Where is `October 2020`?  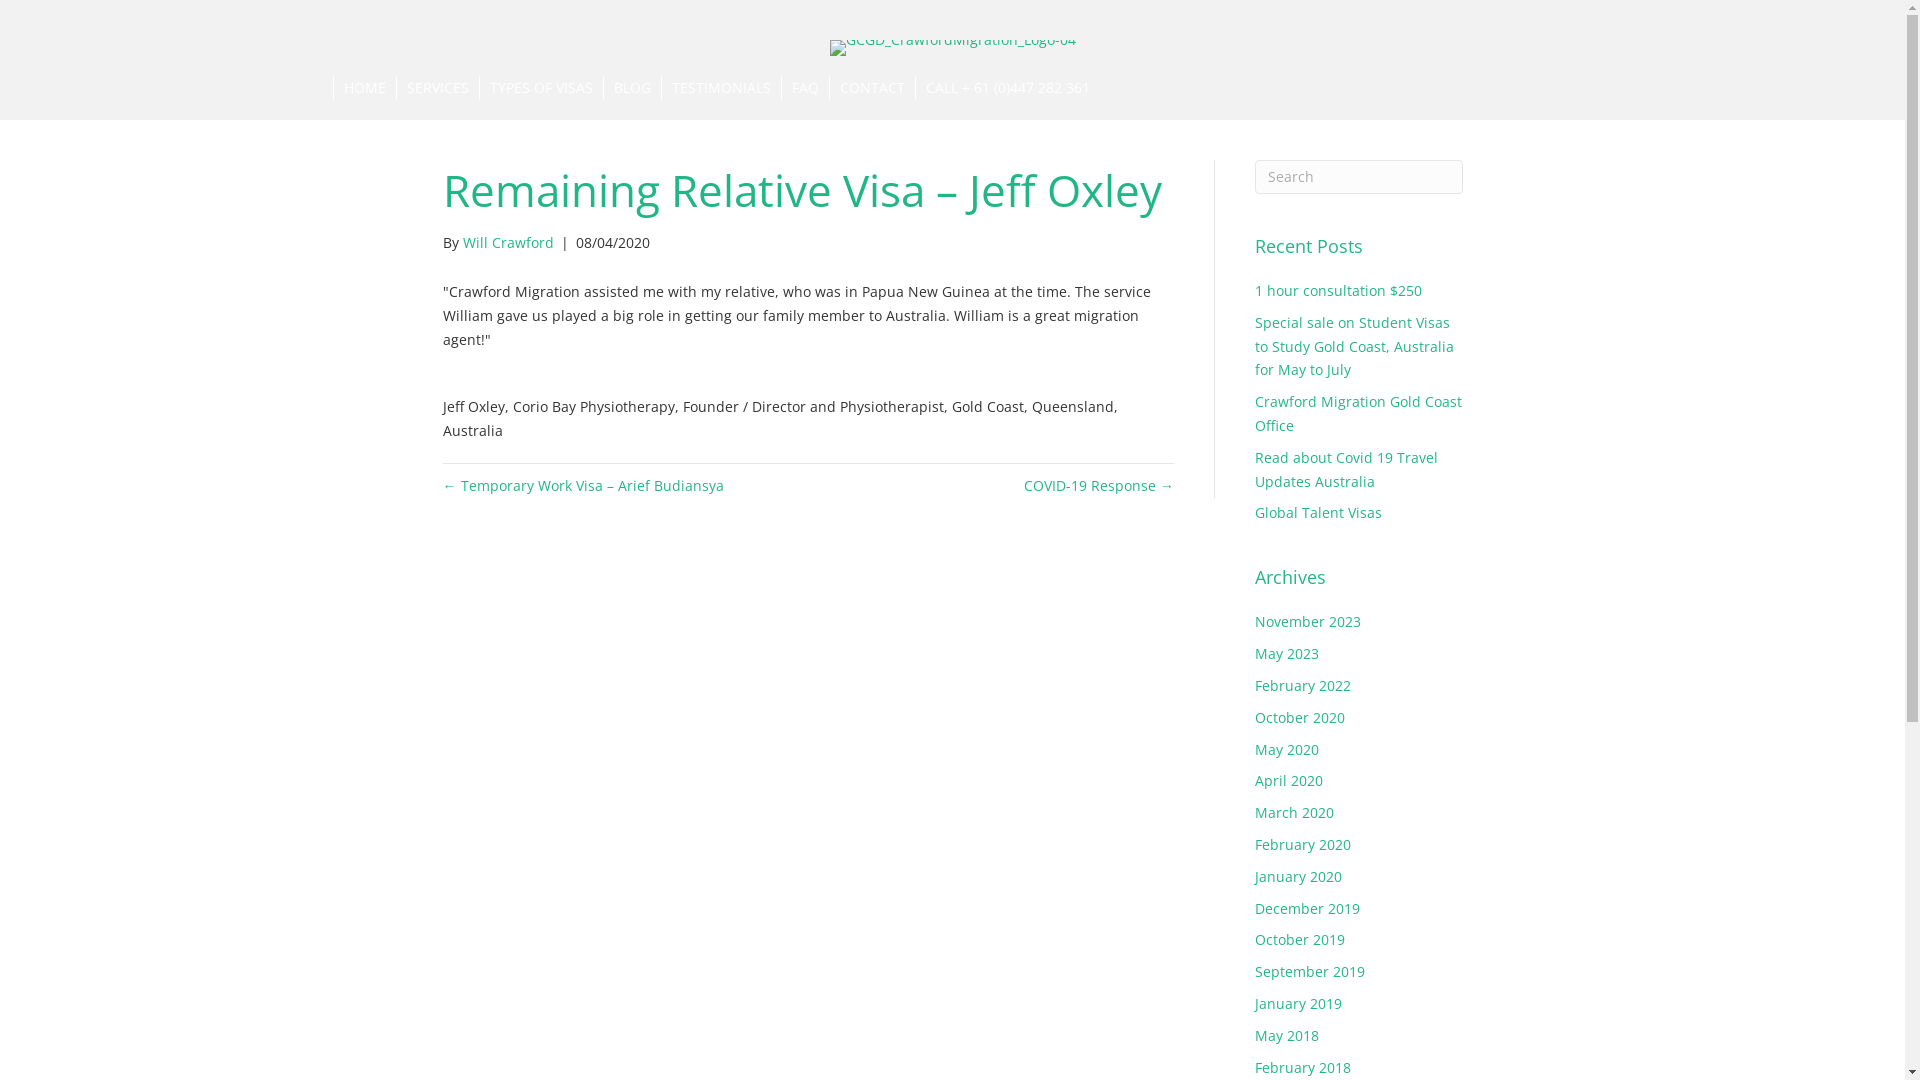
October 2020 is located at coordinates (1300, 718).